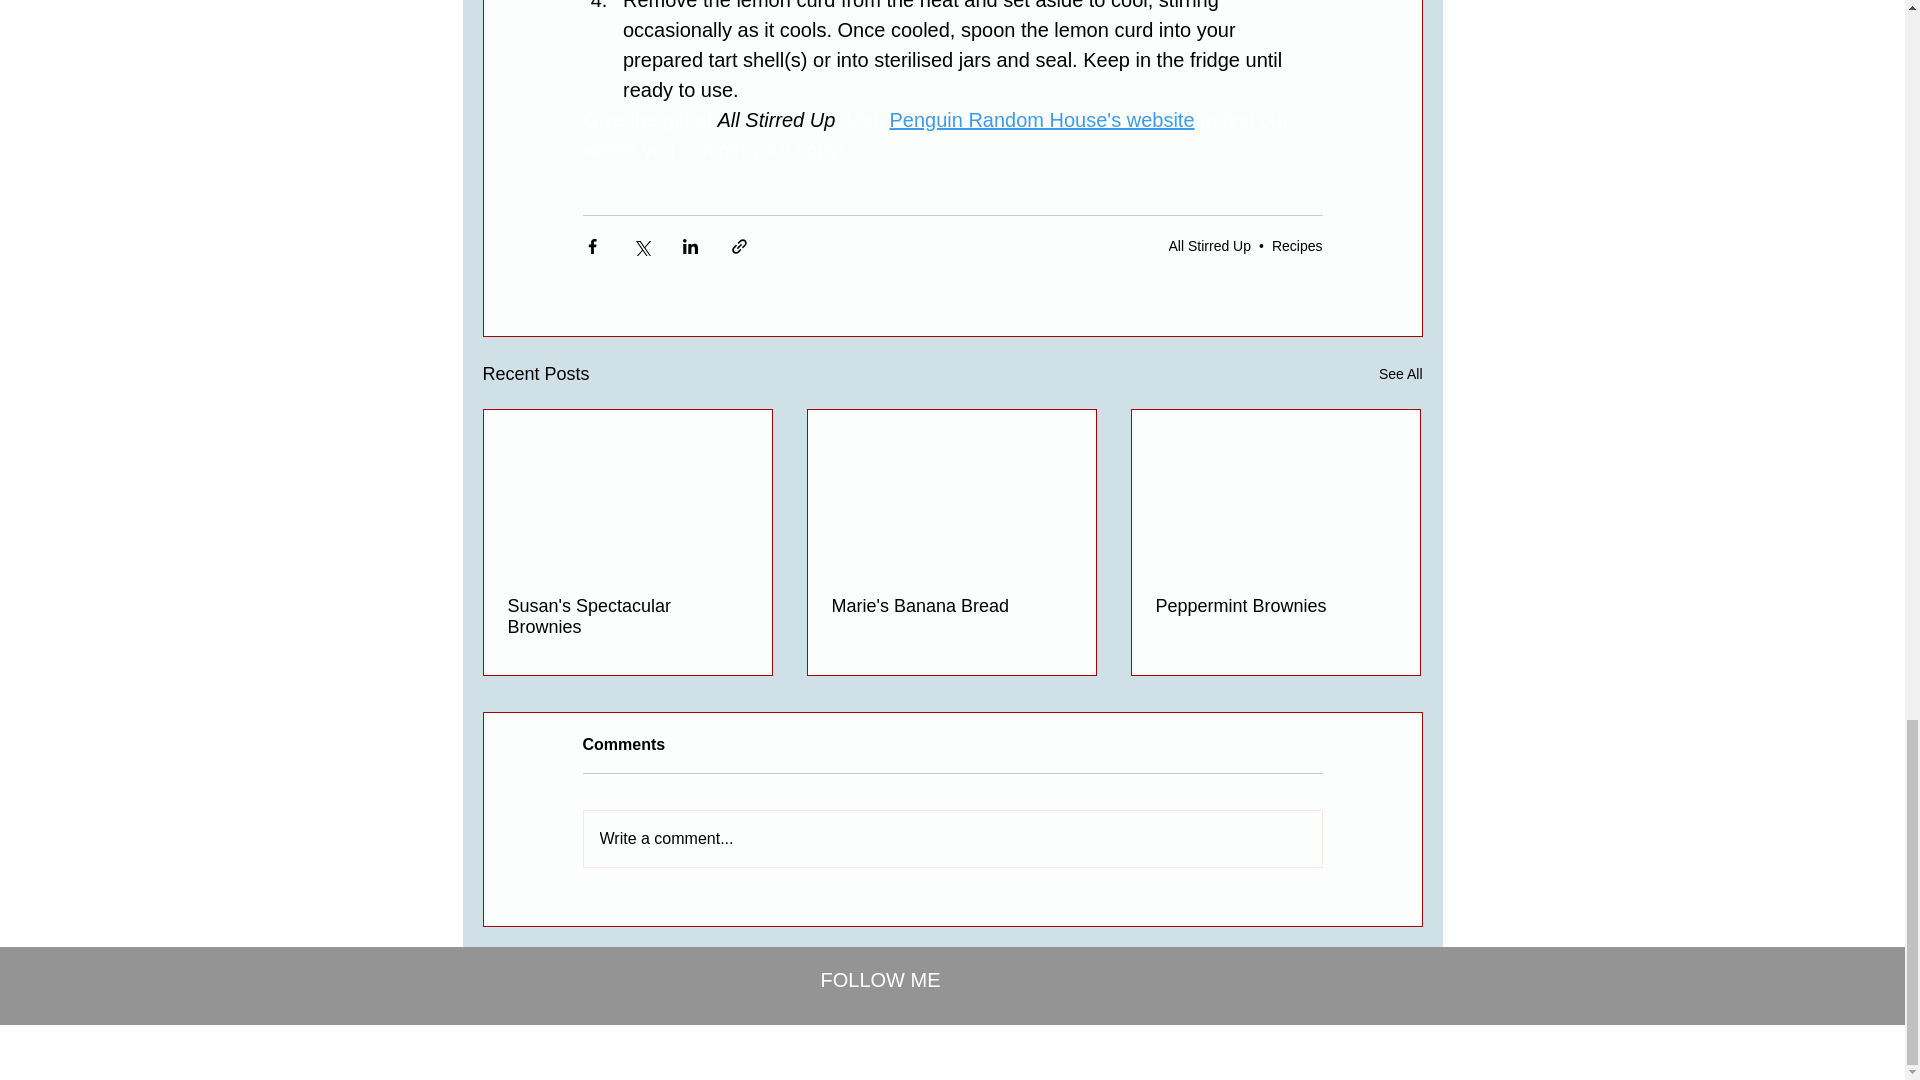 Image resolution: width=1920 pixels, height=1080 pixels. I want to click on See All, so click(1400, 374).